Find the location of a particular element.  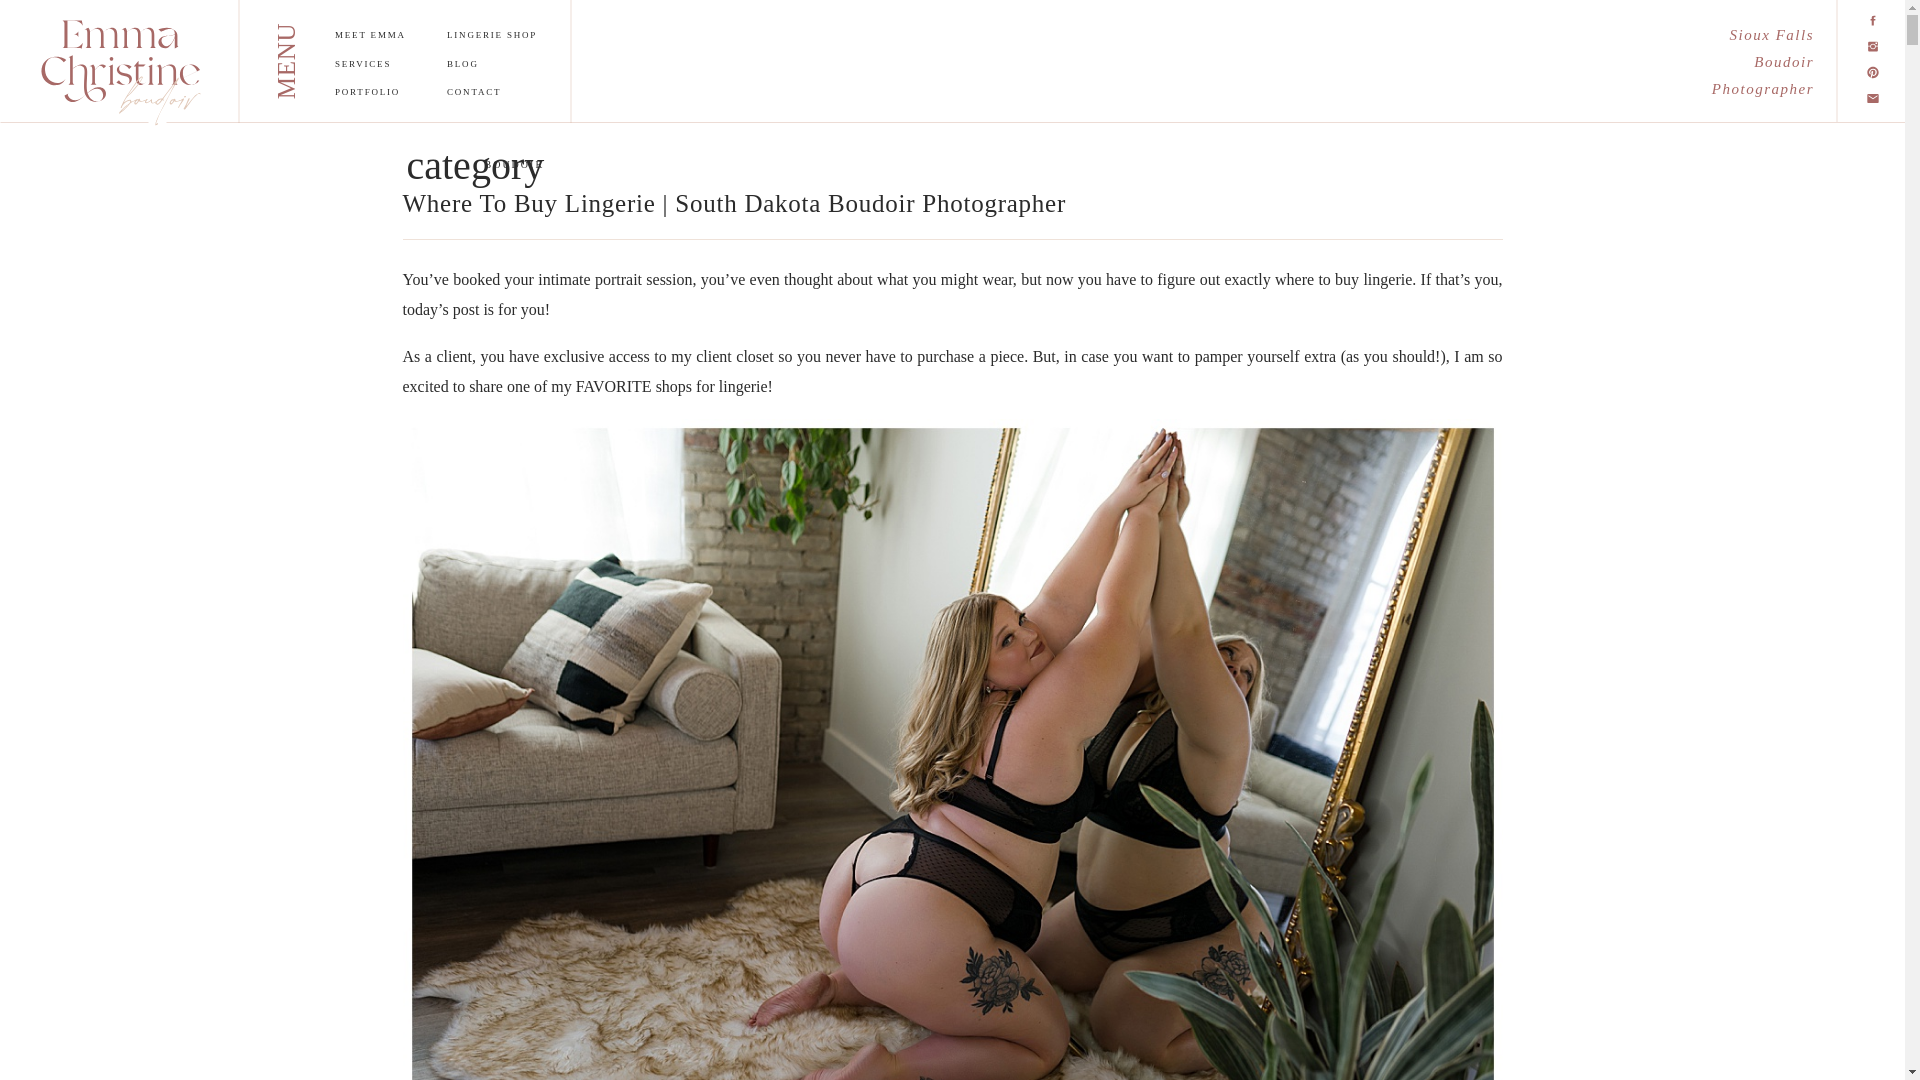

CONTACT is located at coordinates (496, 94).